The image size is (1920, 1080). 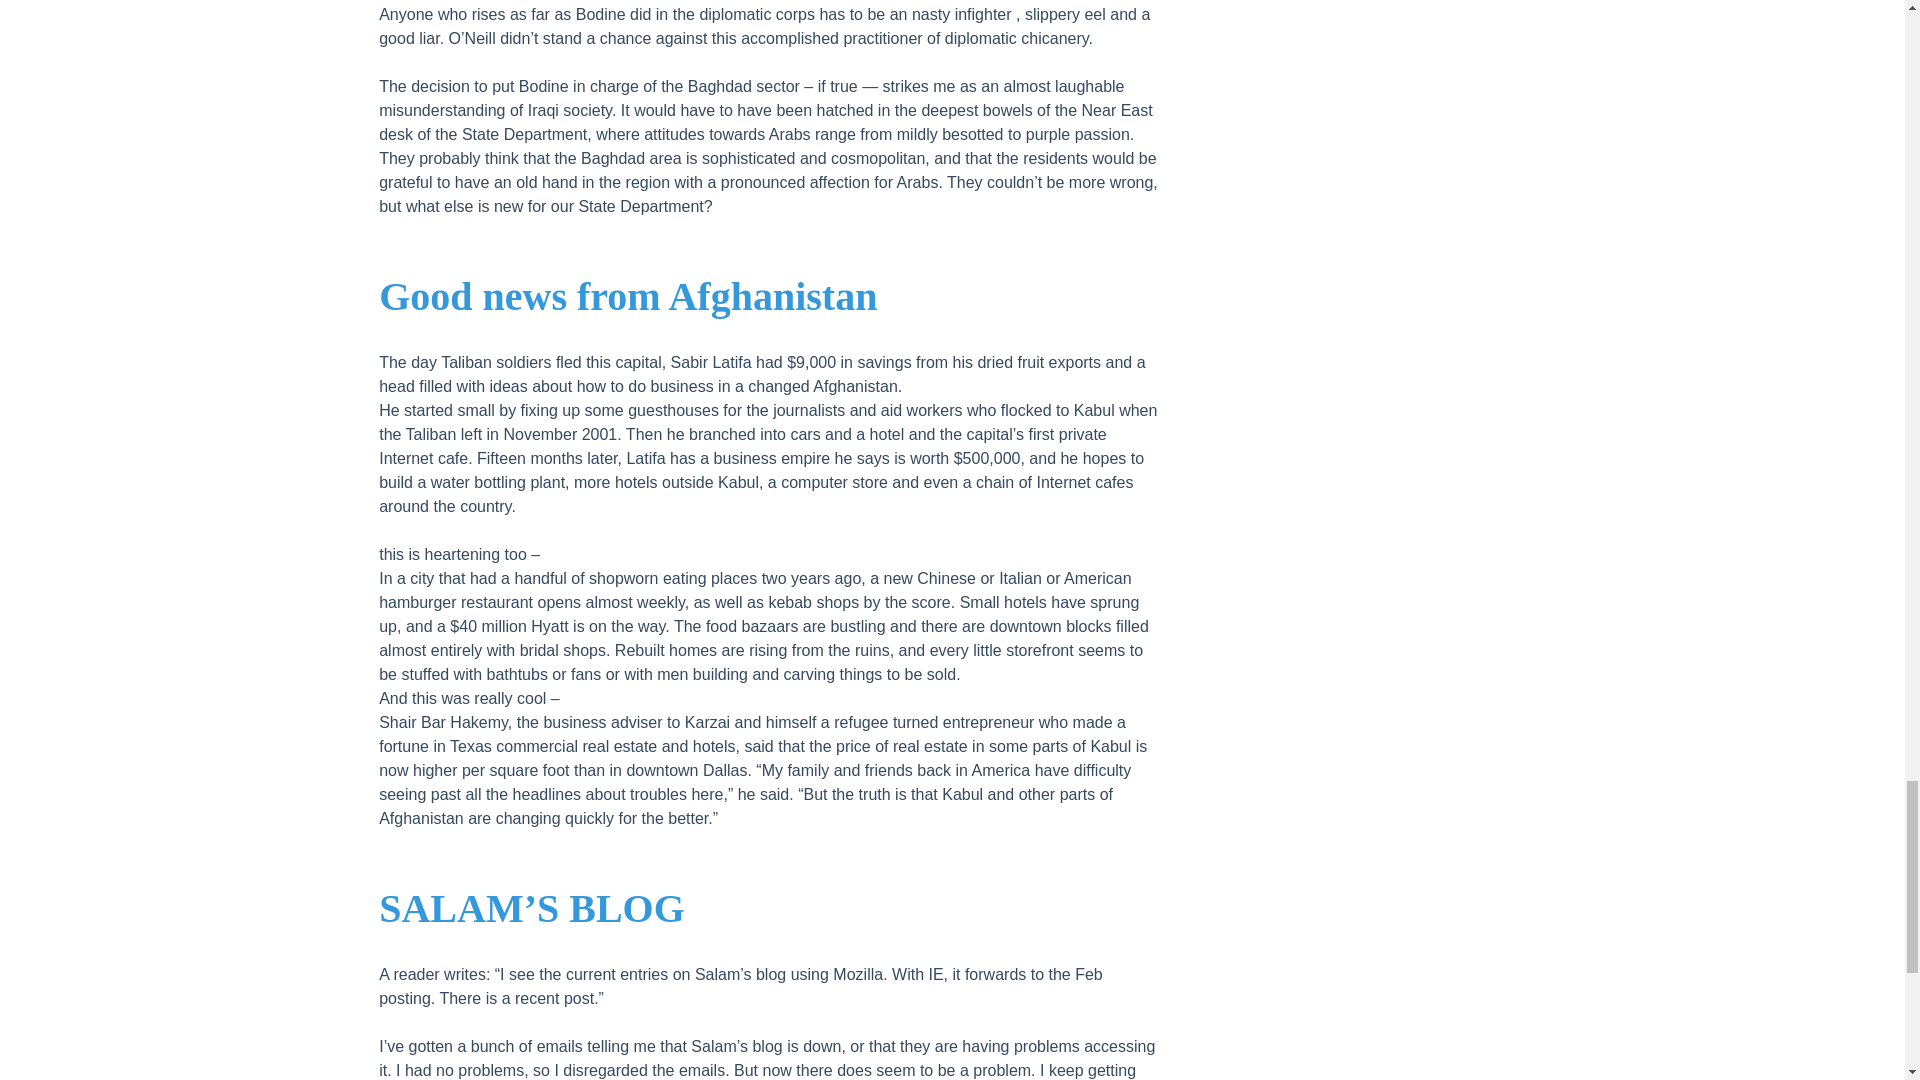 What do you see at coordinates (628, 296) in the screenshot?
I see `Good news from Afghanistan` at bounding box center [628, 296].